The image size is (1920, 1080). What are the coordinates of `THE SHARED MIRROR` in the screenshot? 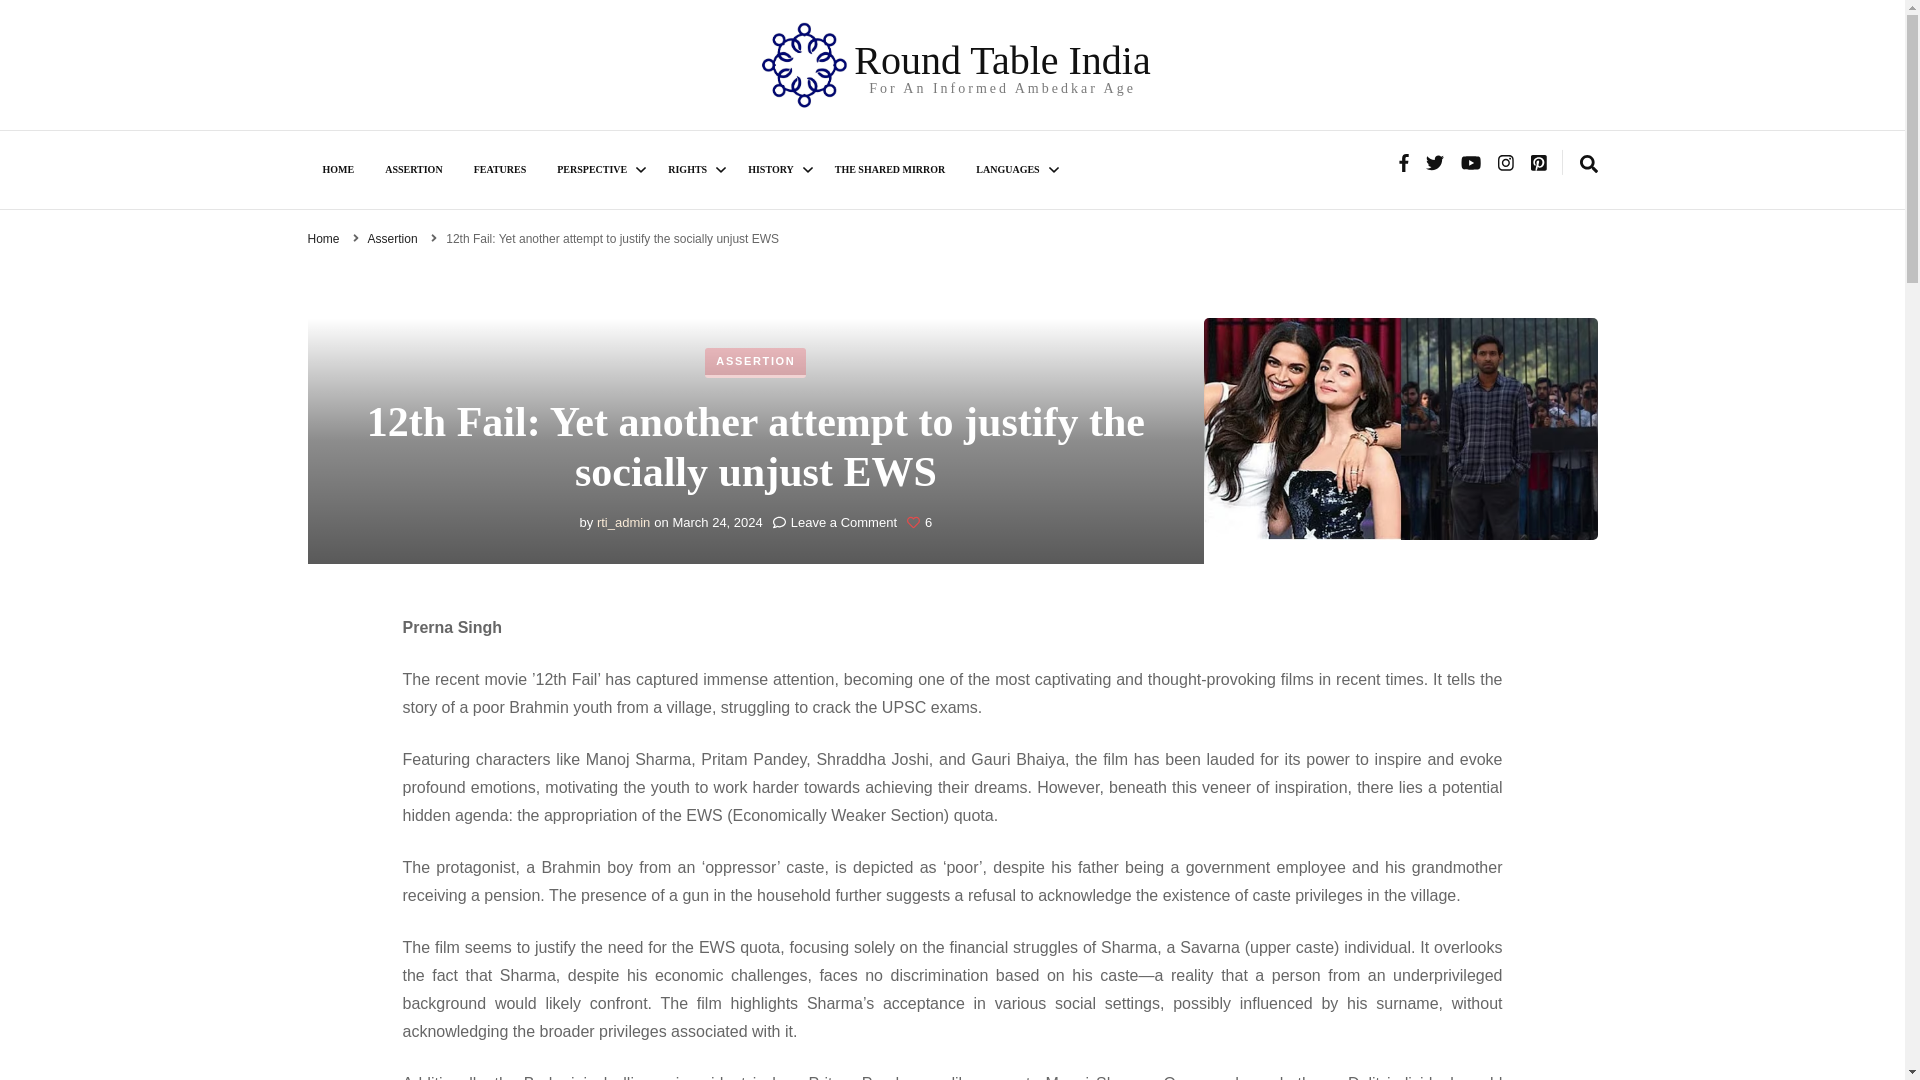 It's located at (890, 170).